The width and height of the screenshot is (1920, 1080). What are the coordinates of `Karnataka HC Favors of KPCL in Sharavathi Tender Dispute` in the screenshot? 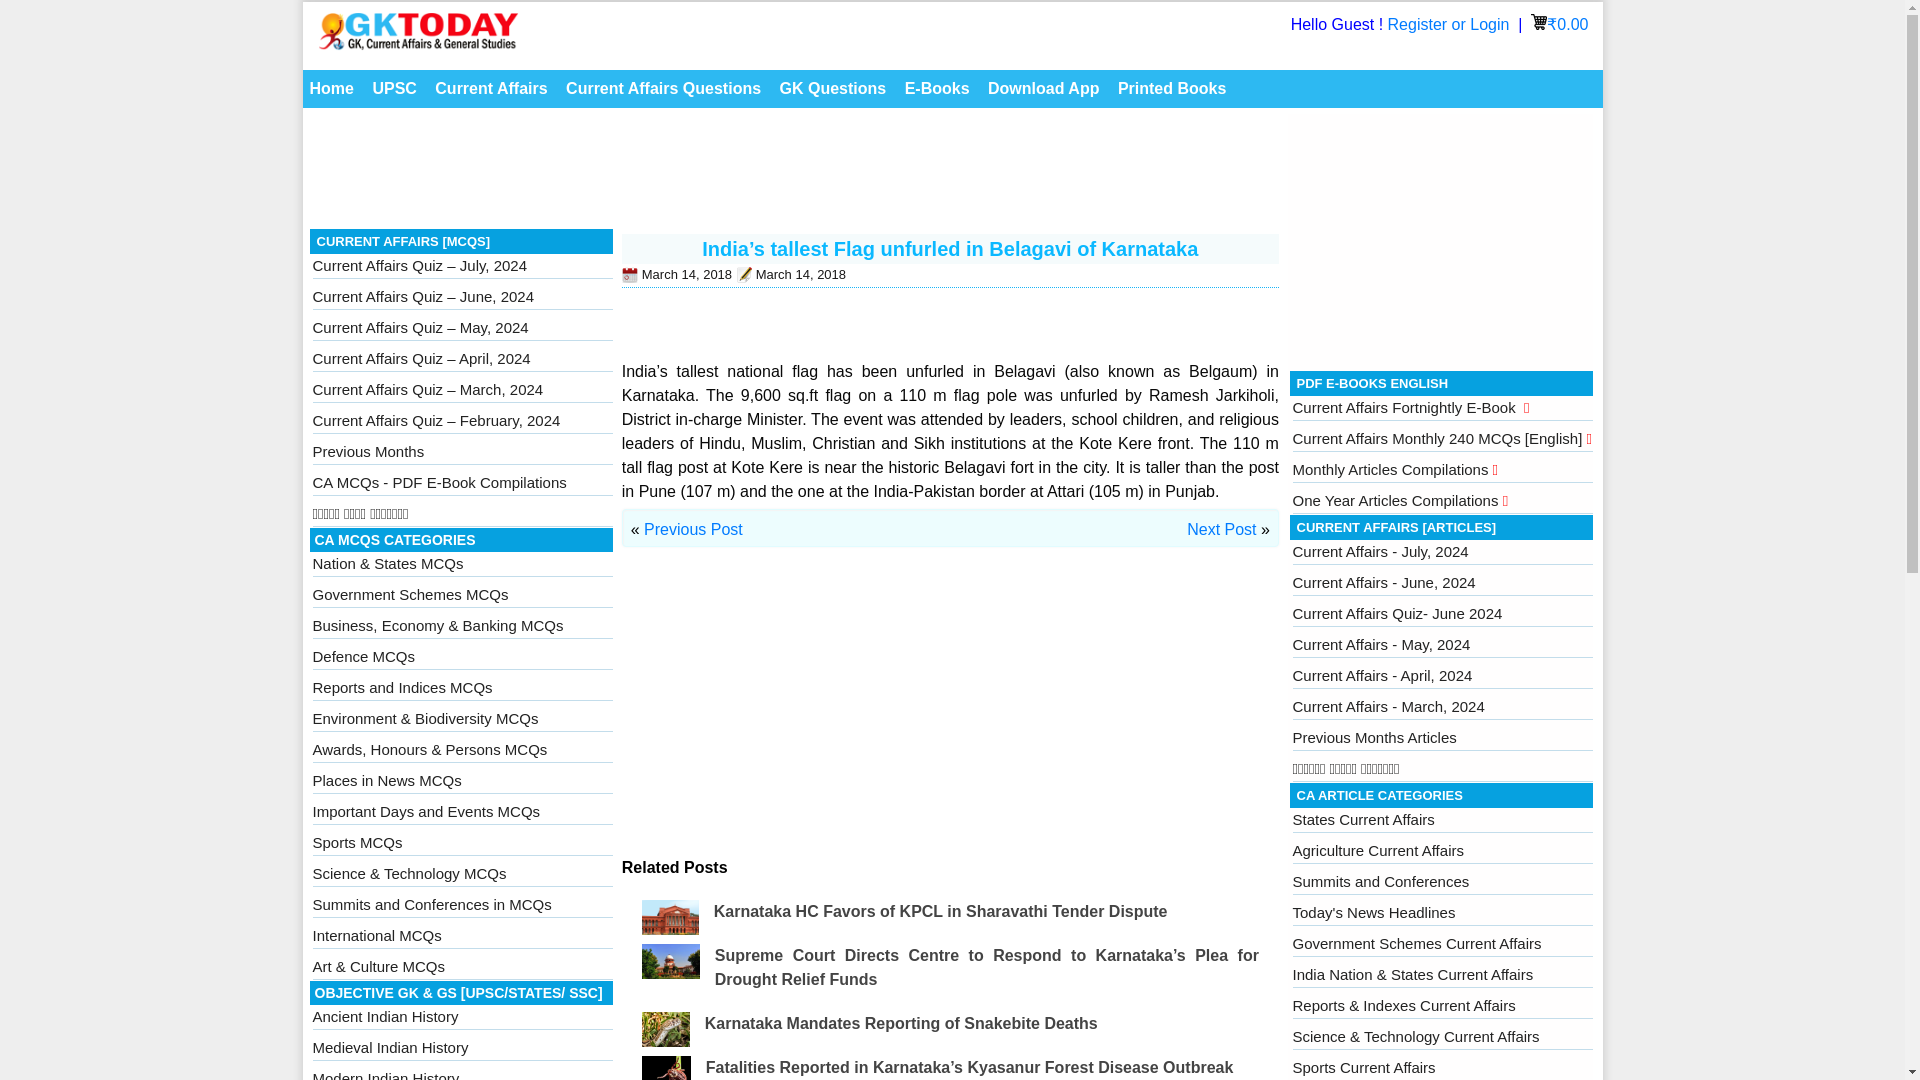 It's located at (940, 911).